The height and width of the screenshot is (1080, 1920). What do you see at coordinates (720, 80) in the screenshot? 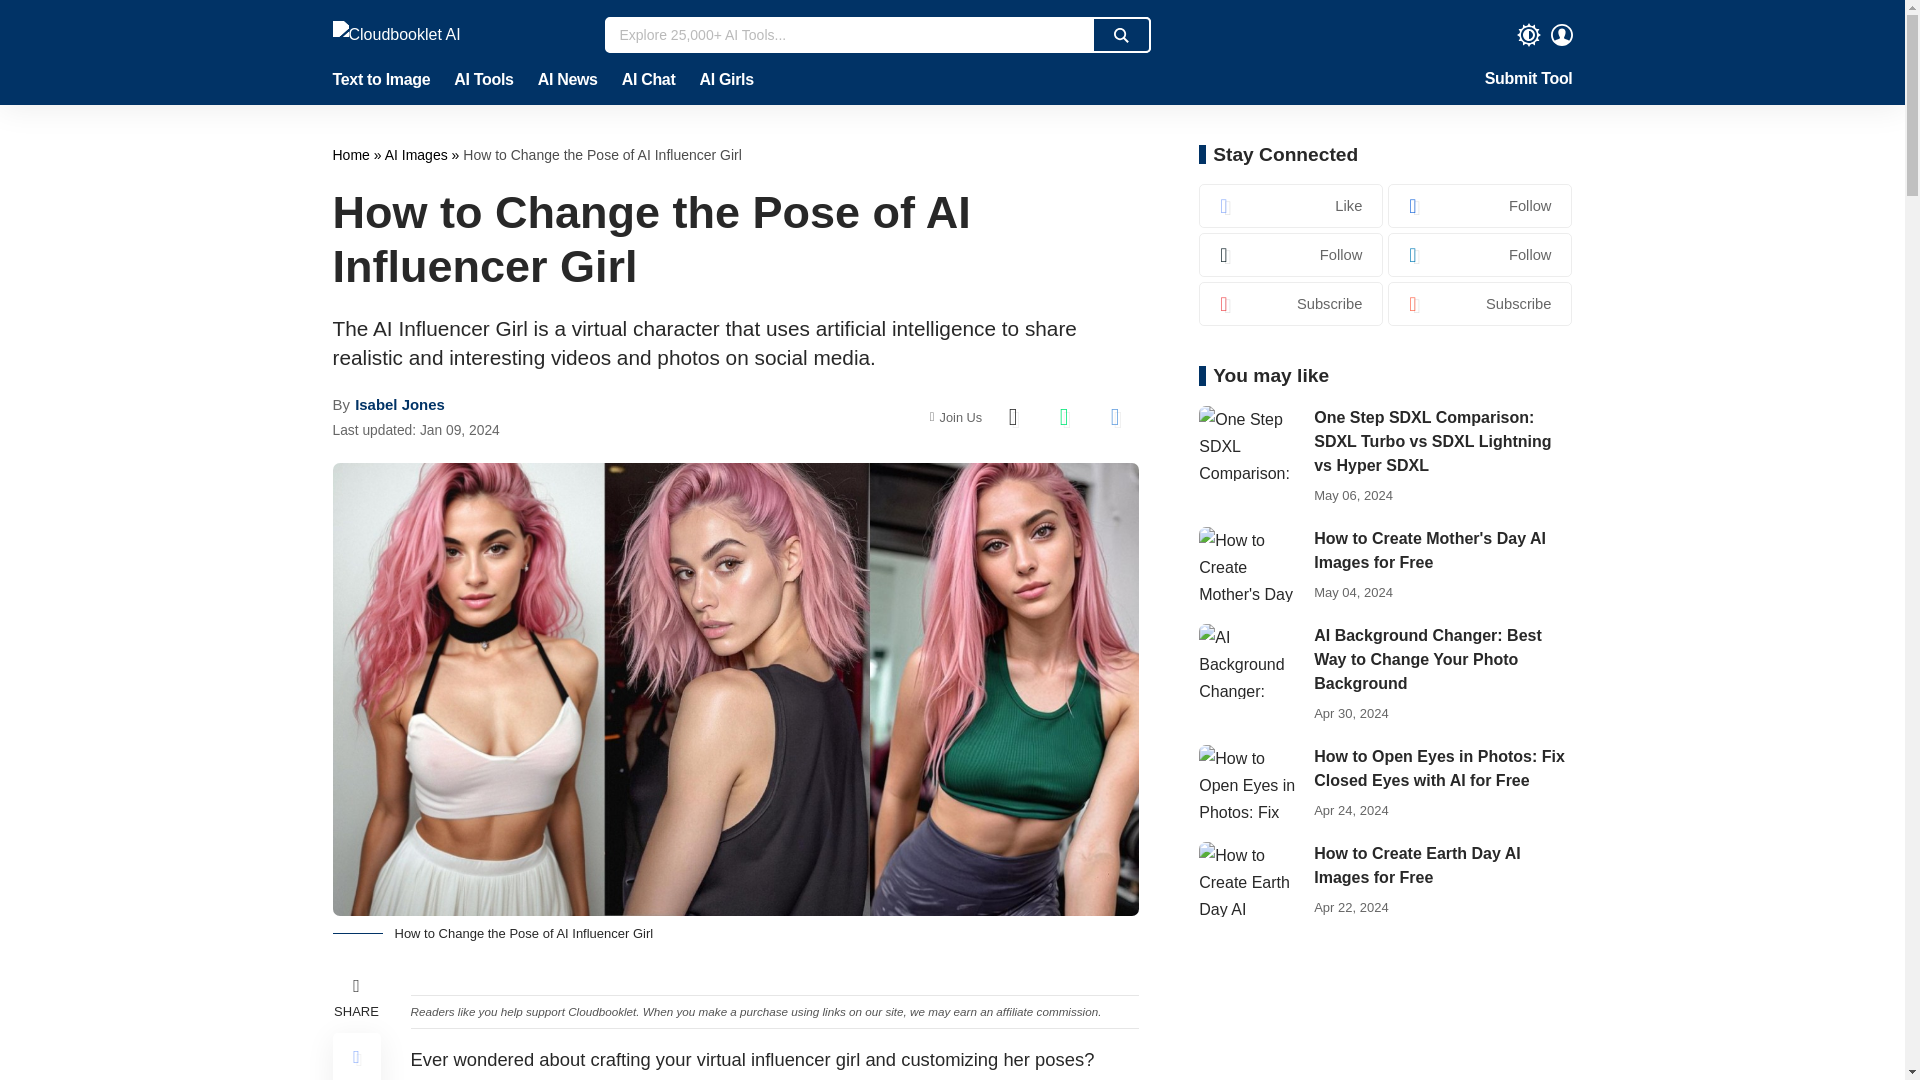
I see `AI Girls` at bounding box center [720, 80].